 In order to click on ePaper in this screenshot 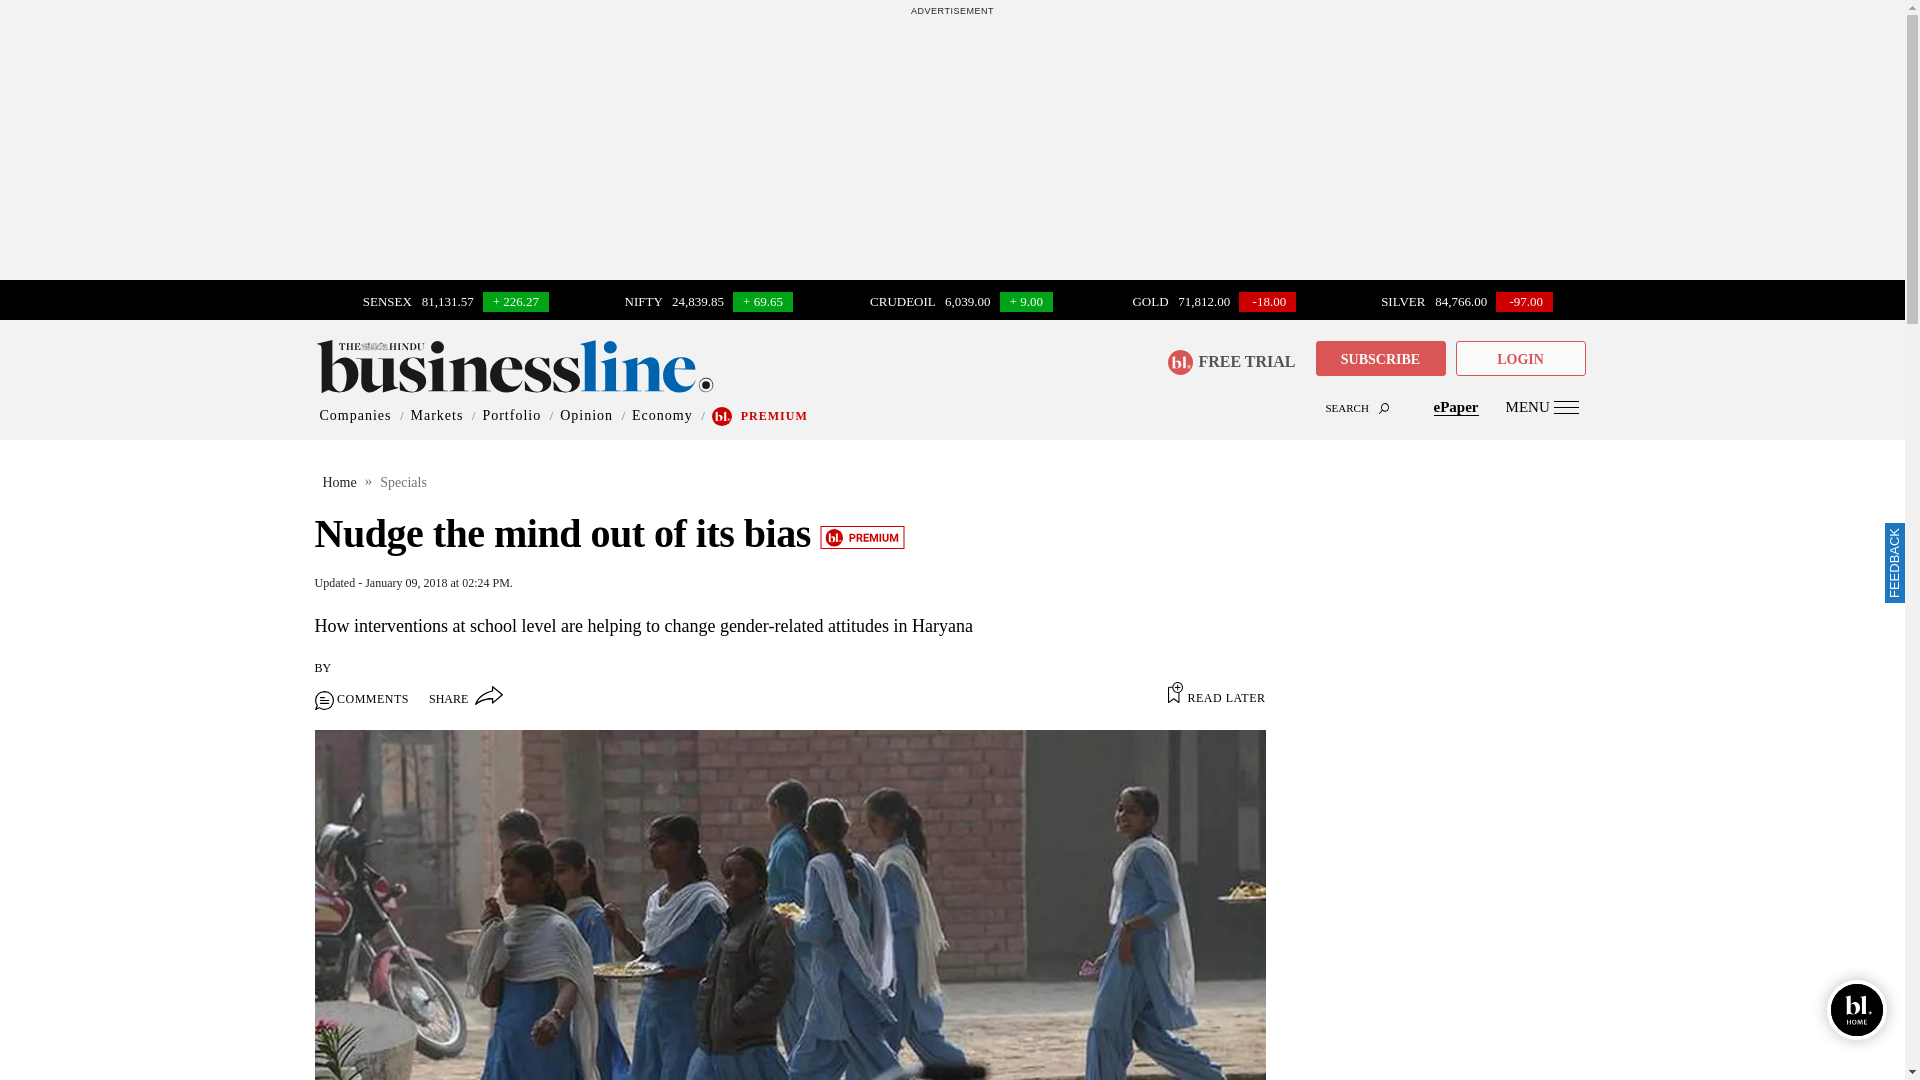, I will do `click(1456, 406)`.